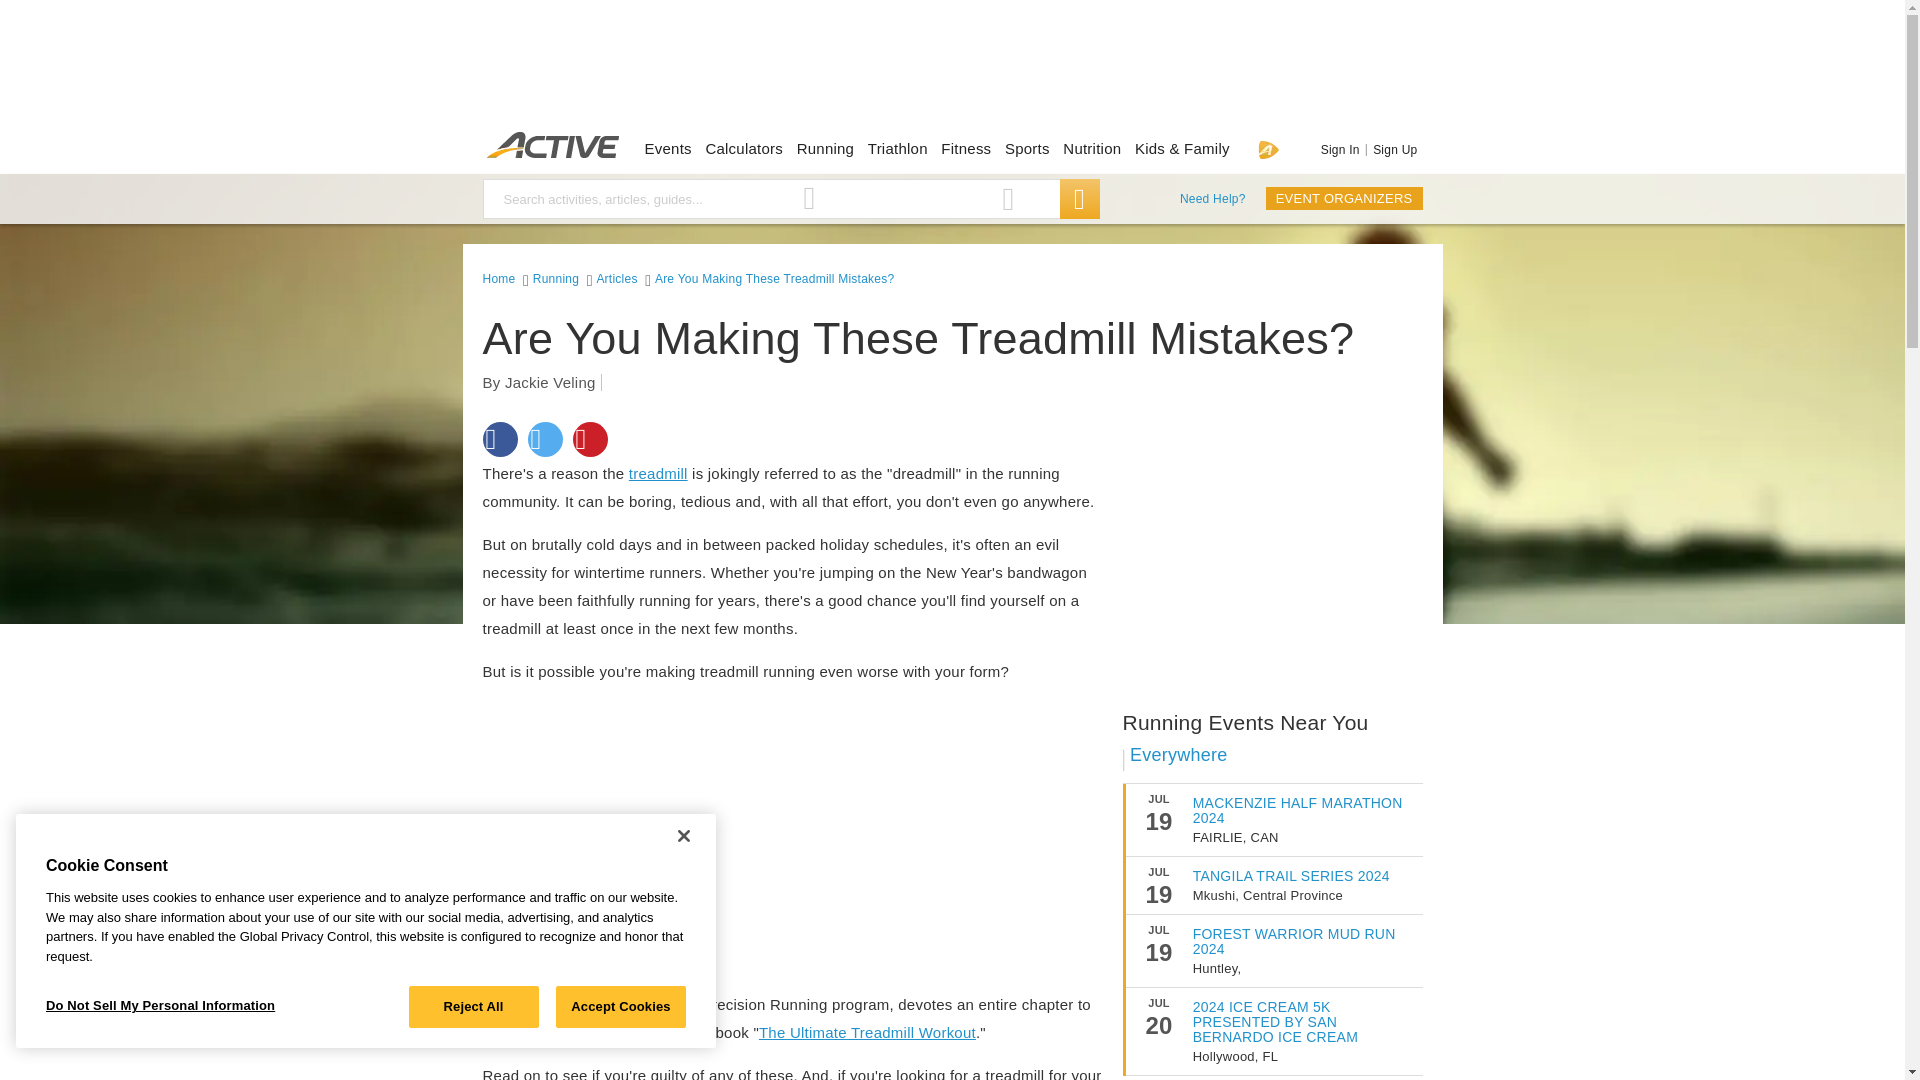 This screenshot has width=1920, height=1080. What do you see at coordinates (589, 439) in the screenshot?
I see `Share on Pinterest` at bounding box center [589, 439].